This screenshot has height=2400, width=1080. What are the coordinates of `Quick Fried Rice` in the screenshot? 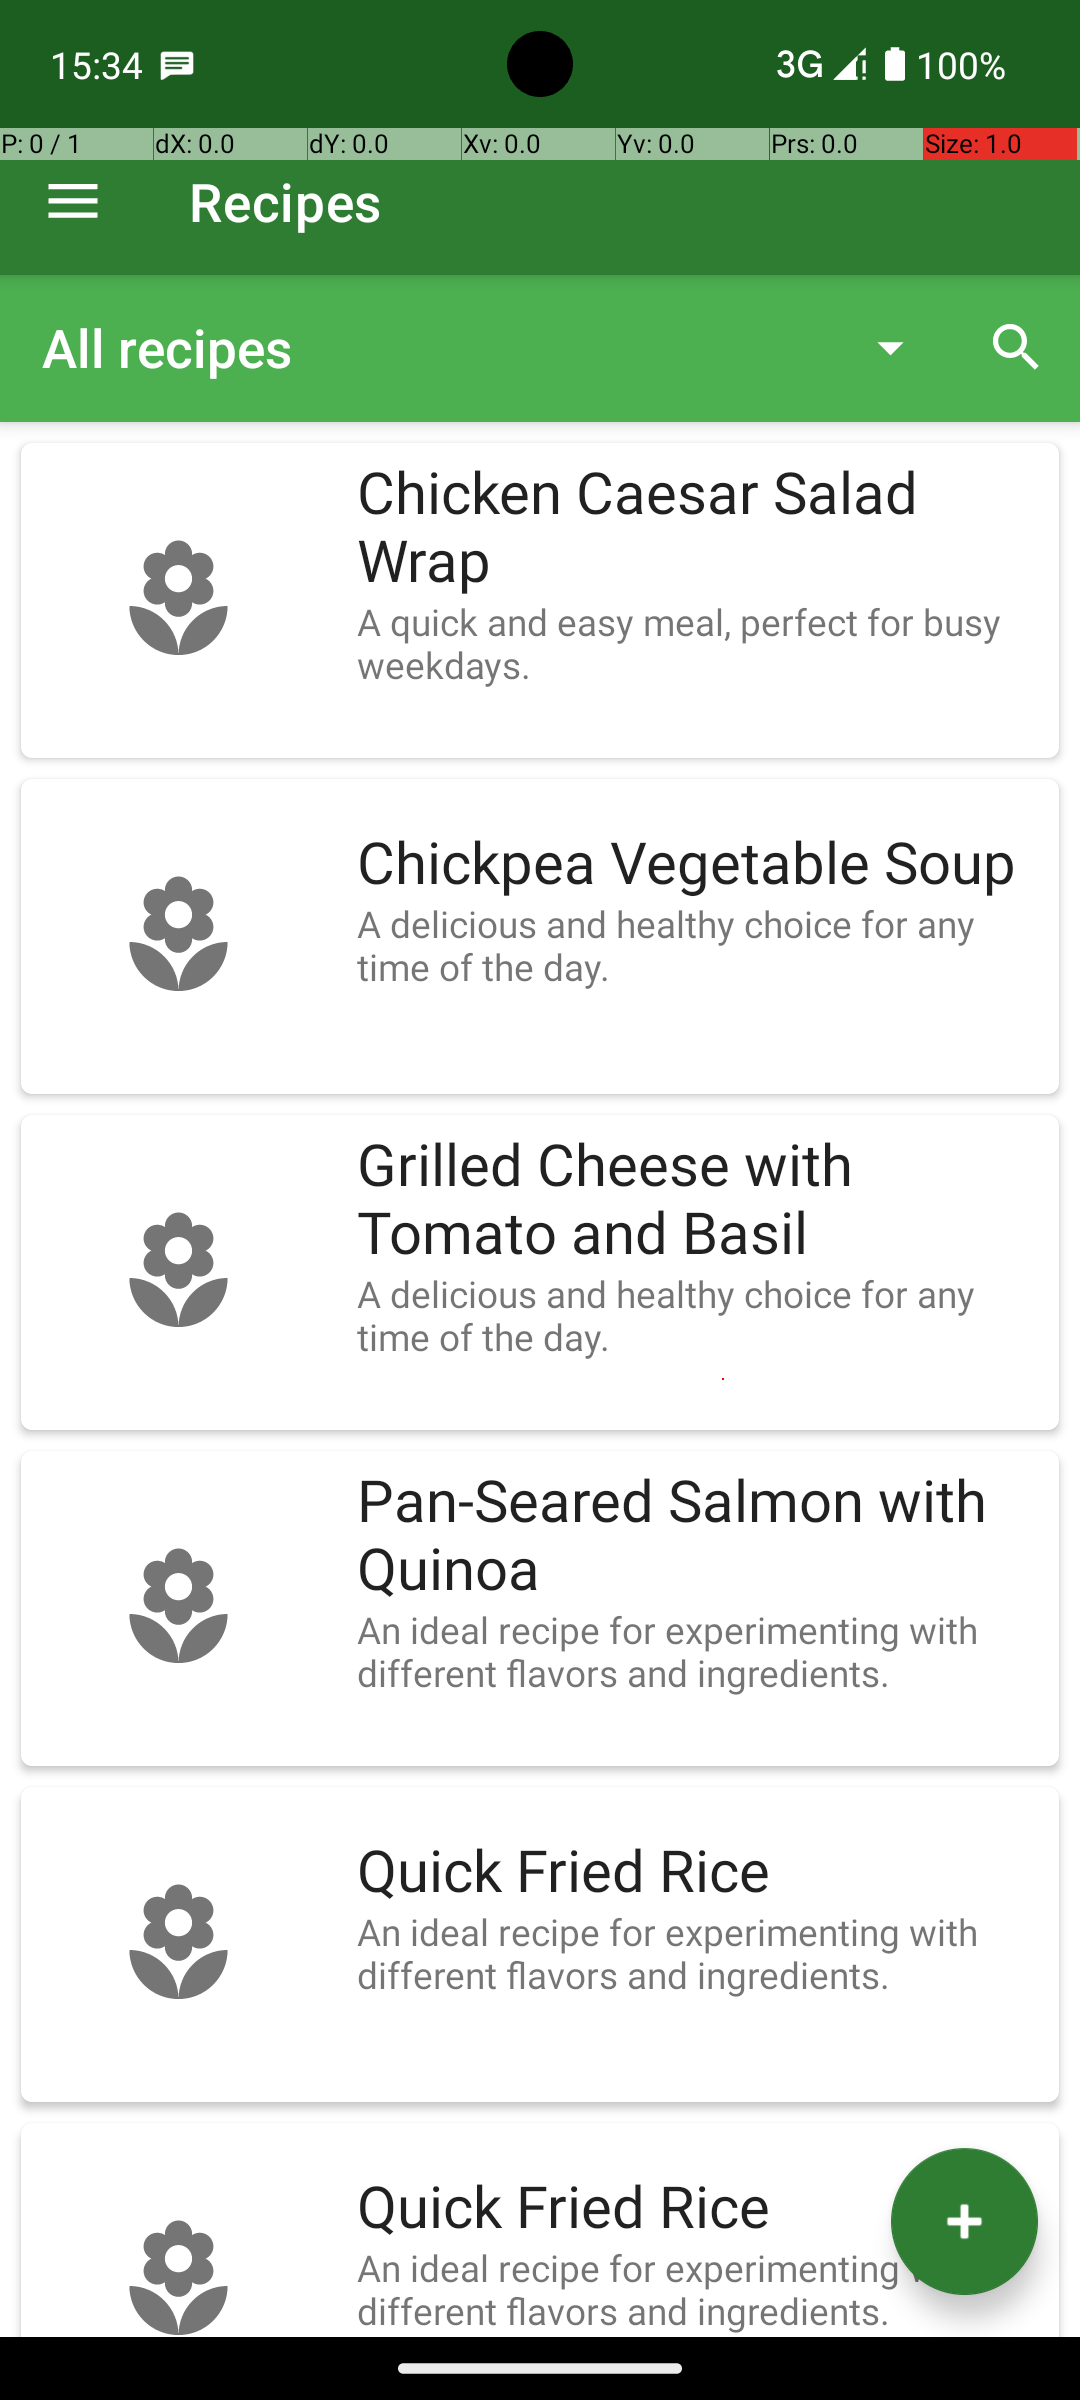 It's located at (698, 1872).